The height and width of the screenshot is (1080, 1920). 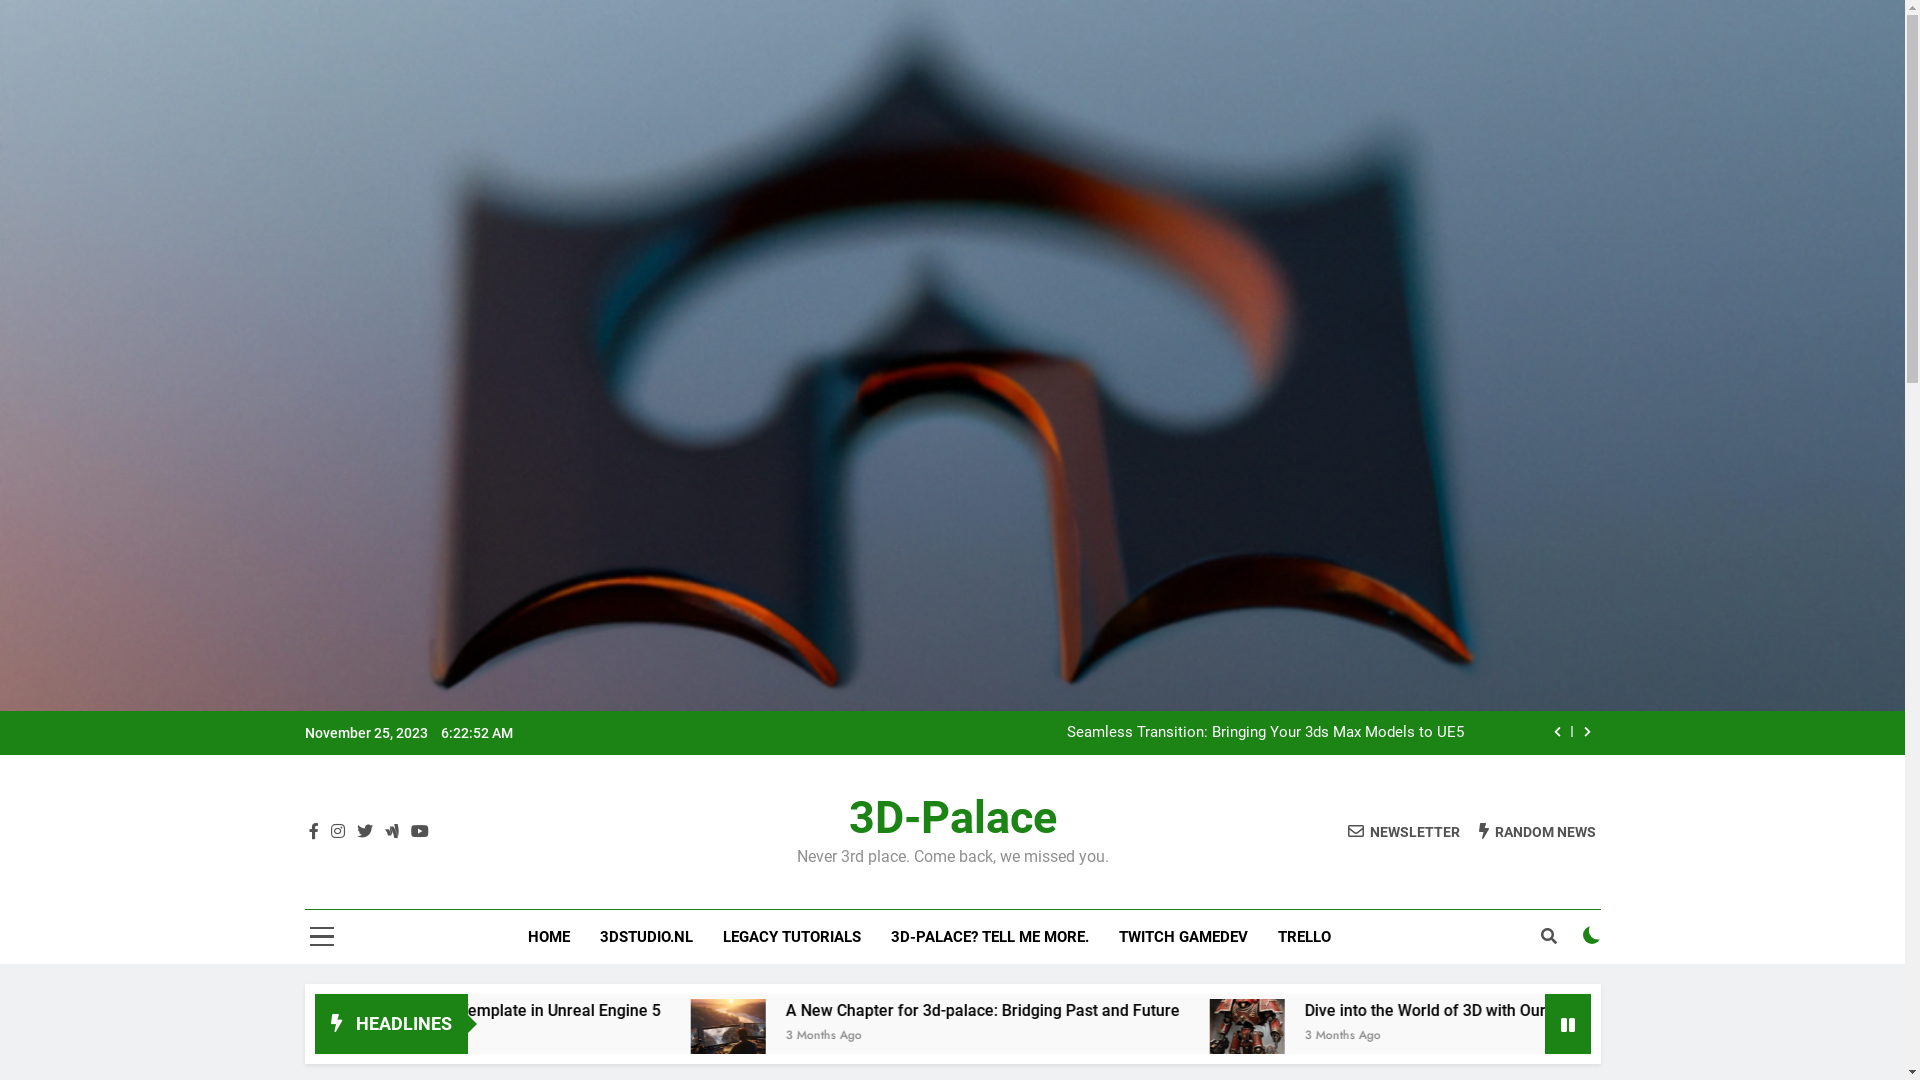 What do you see at coordinates (646, 937) in the screenshot?
I see `3DSTUDIO.NL` at bounding box center [646, 937].